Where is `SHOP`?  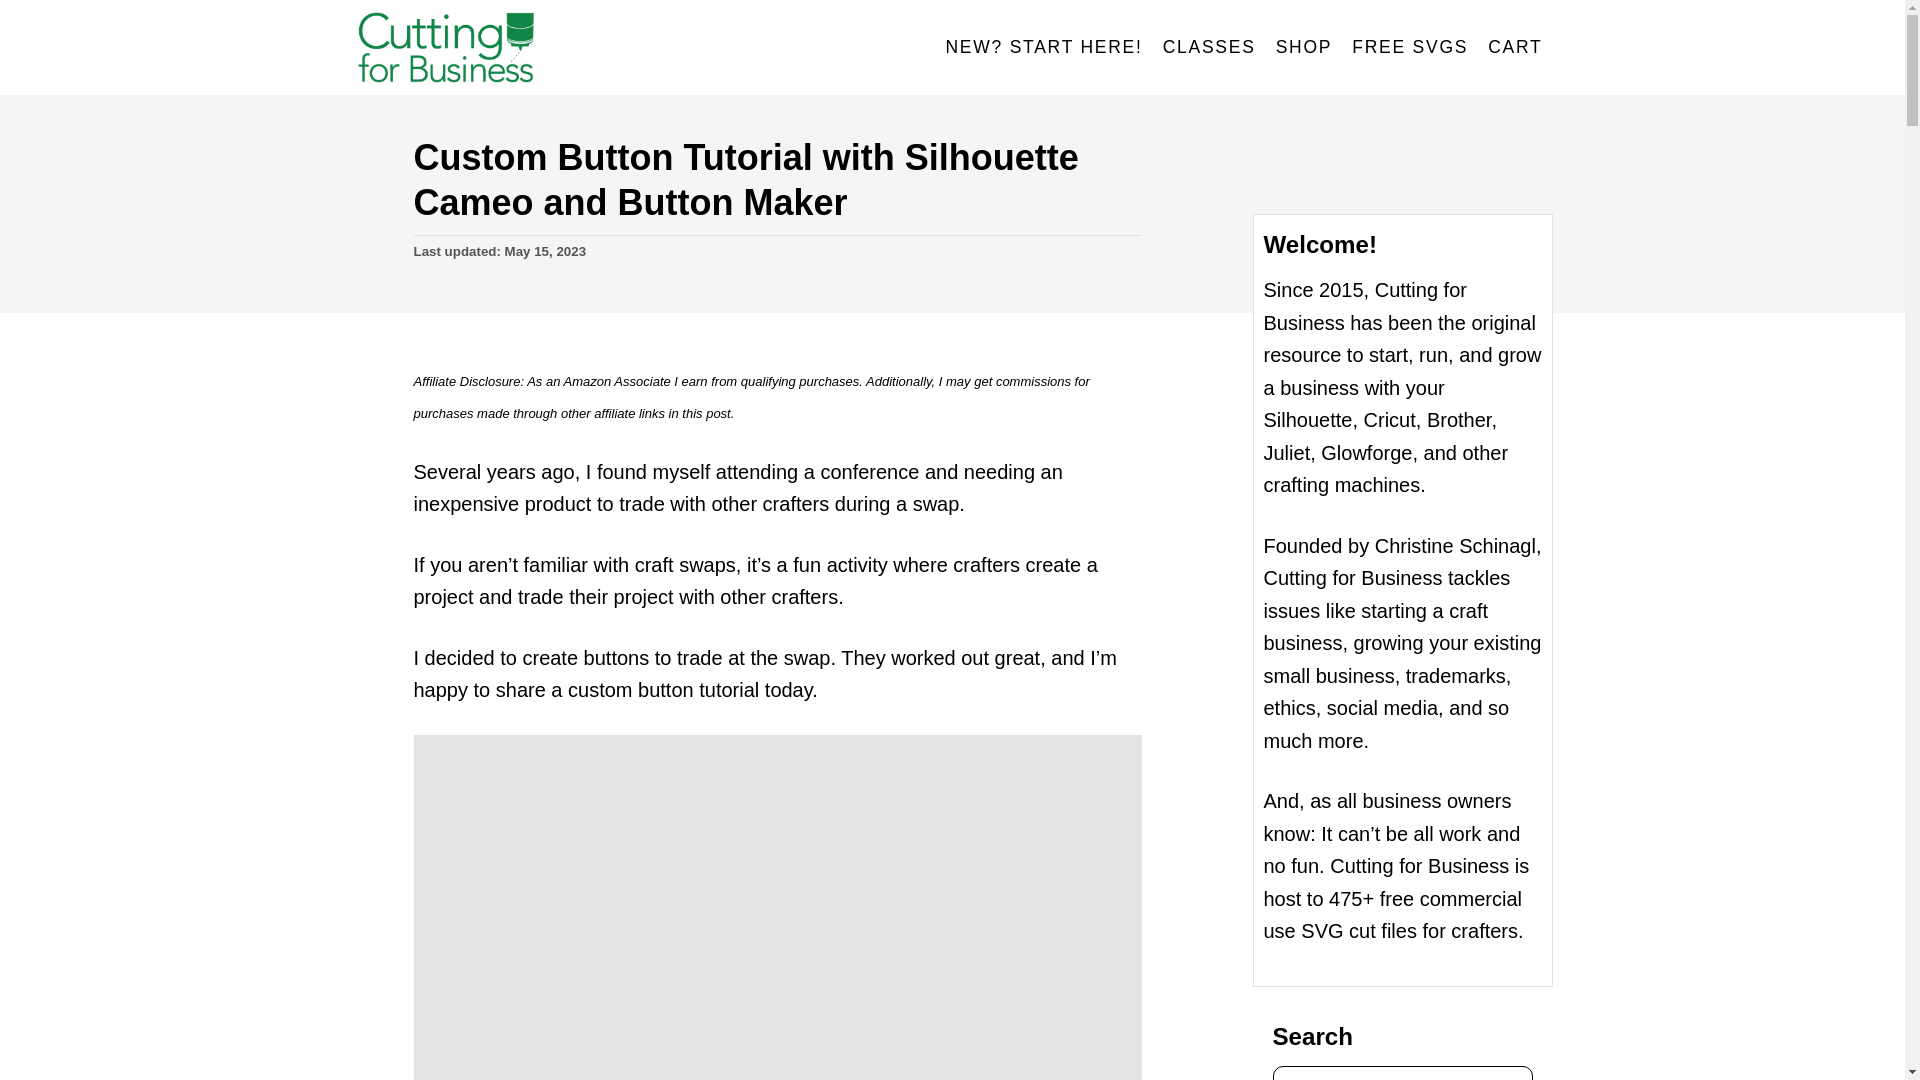
SHOP is located at coordinates (1304, 48).